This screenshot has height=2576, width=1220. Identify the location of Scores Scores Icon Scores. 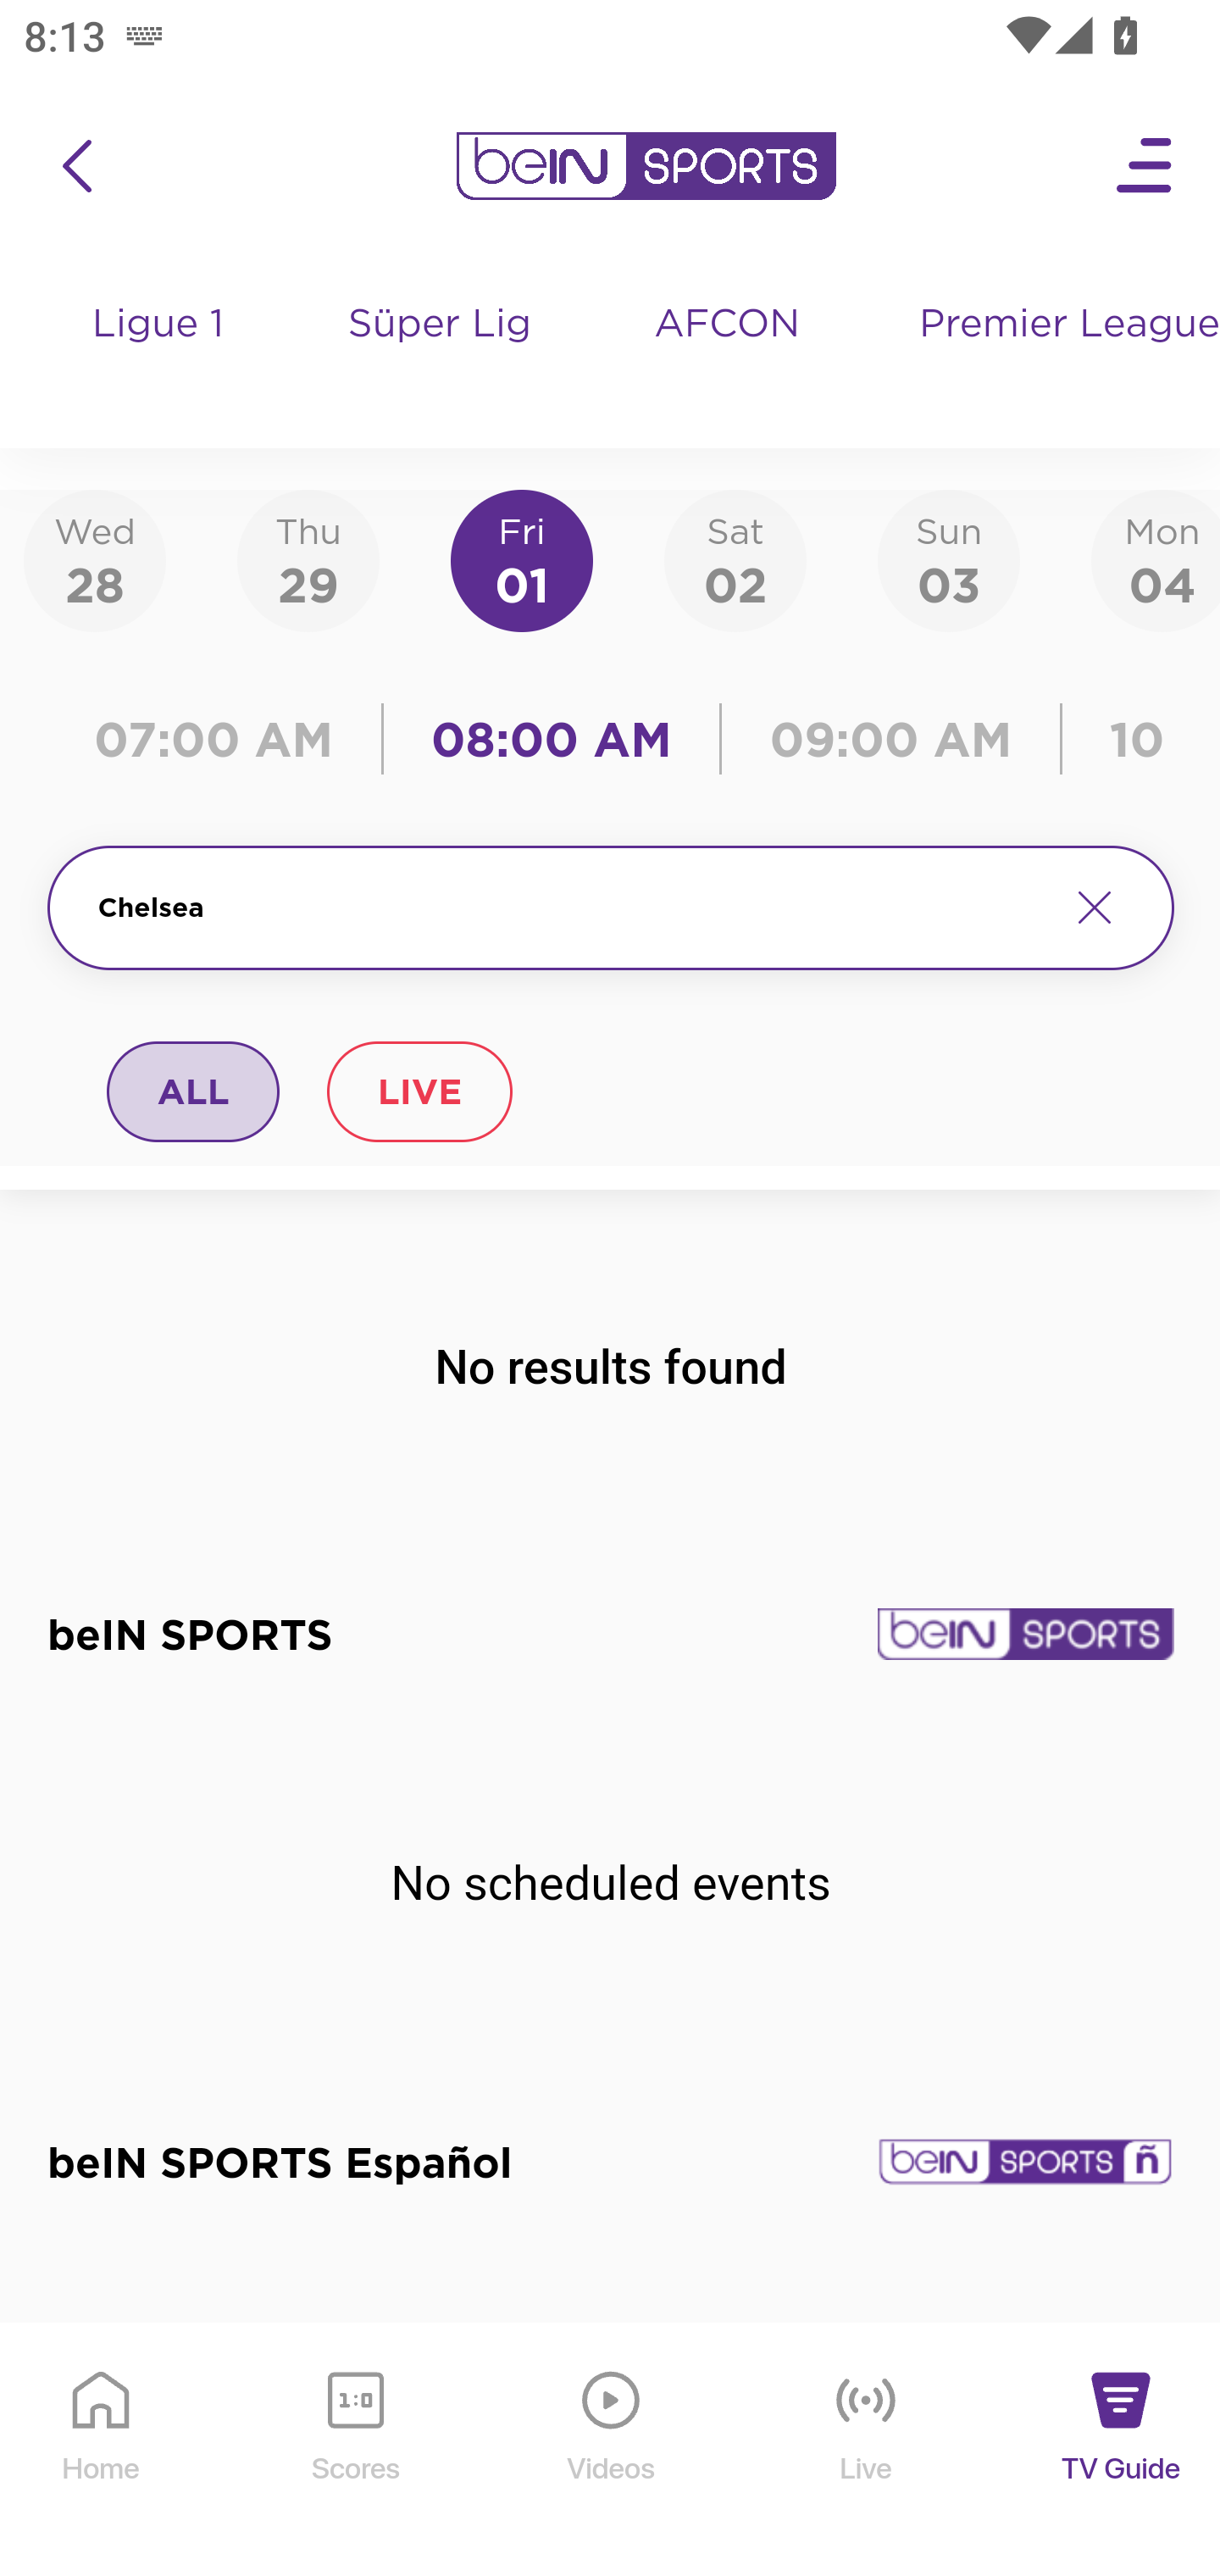
(355, 2451).